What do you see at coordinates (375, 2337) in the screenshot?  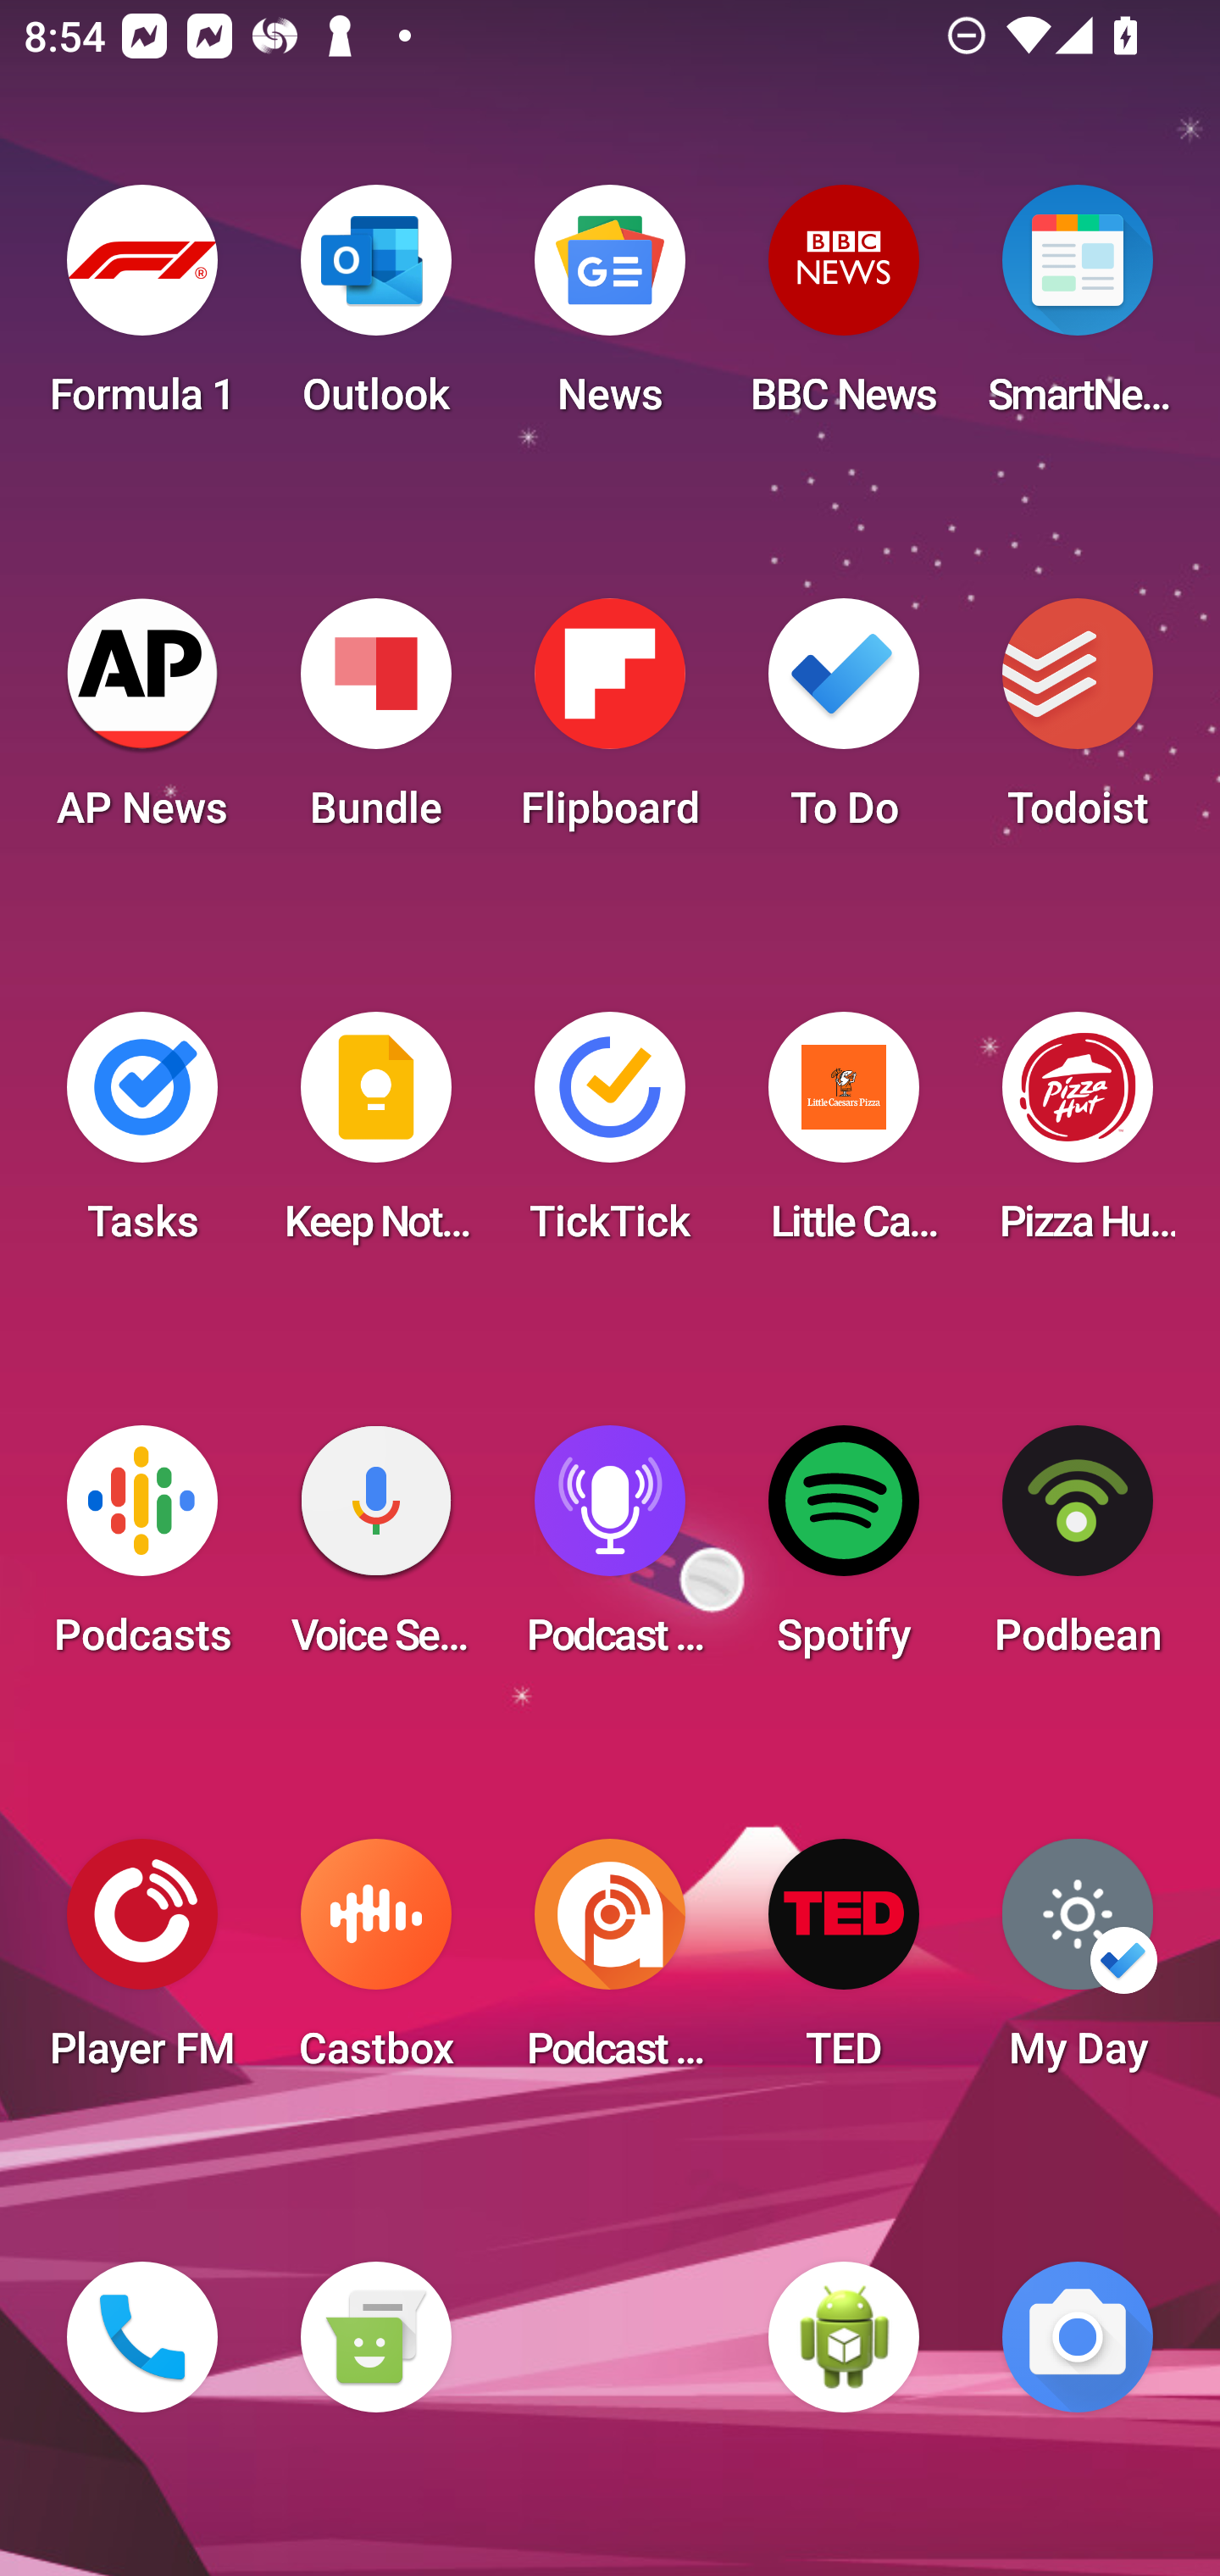 I see `Messaging` at bounding box center [375, 2337].